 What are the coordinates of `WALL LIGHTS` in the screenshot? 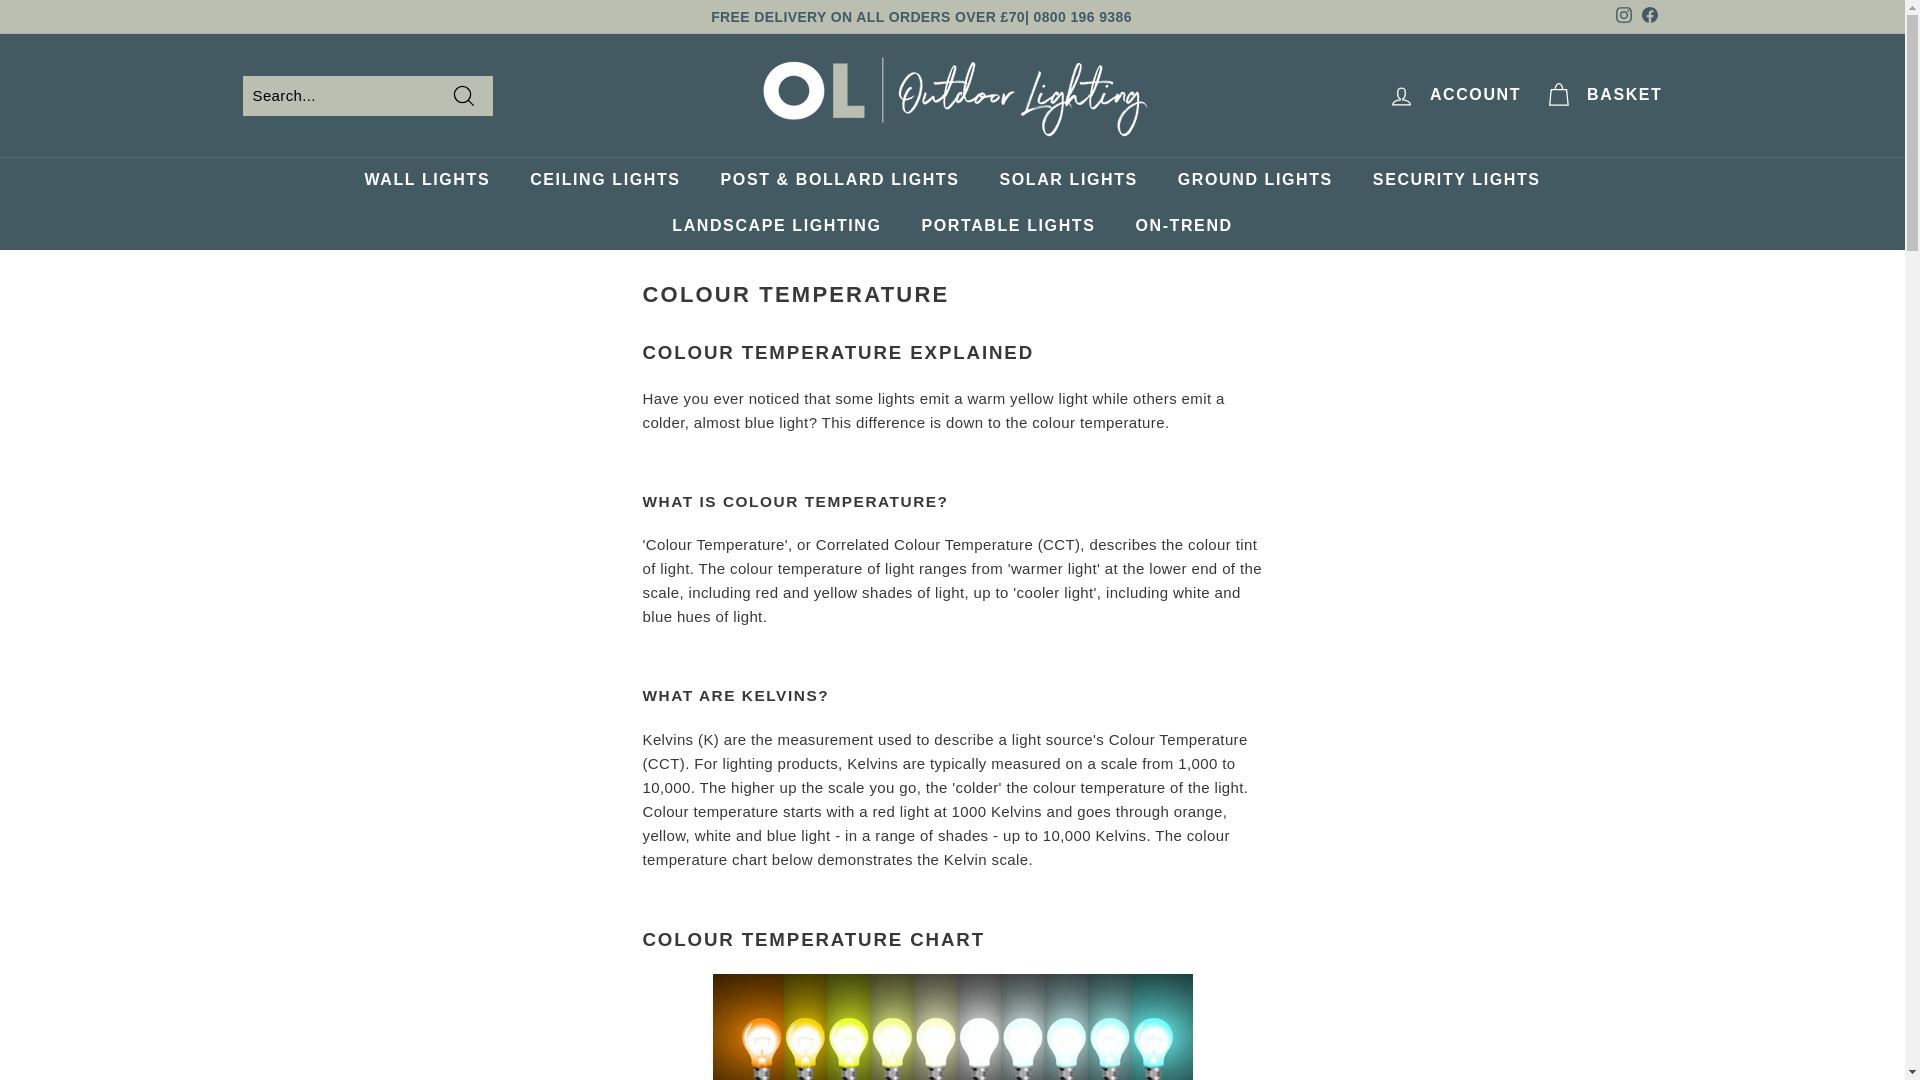 It's located at (426, 180).